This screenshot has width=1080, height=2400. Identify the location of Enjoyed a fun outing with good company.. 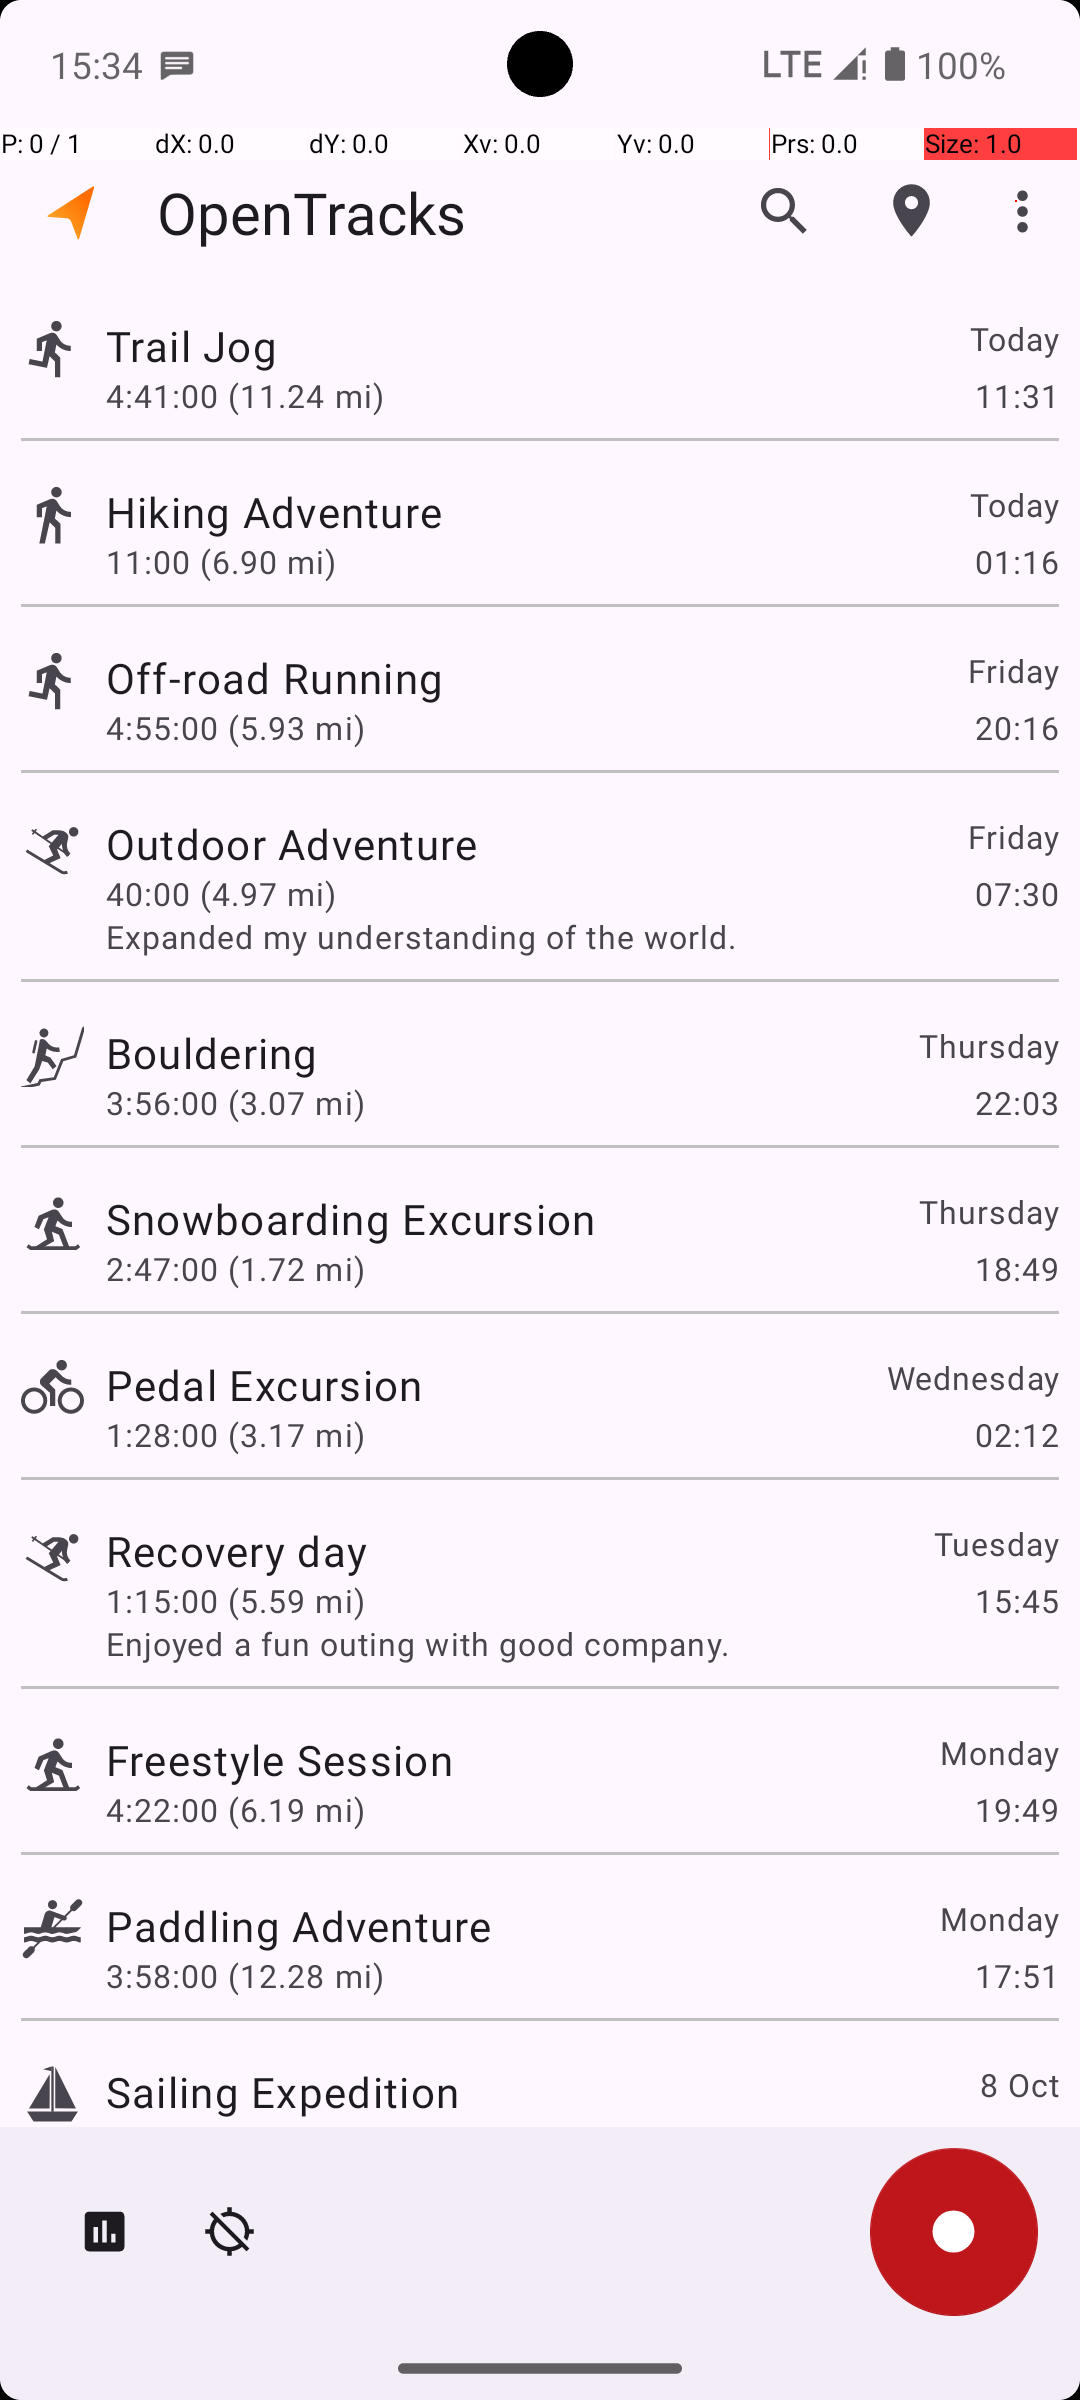
(582, 1644).